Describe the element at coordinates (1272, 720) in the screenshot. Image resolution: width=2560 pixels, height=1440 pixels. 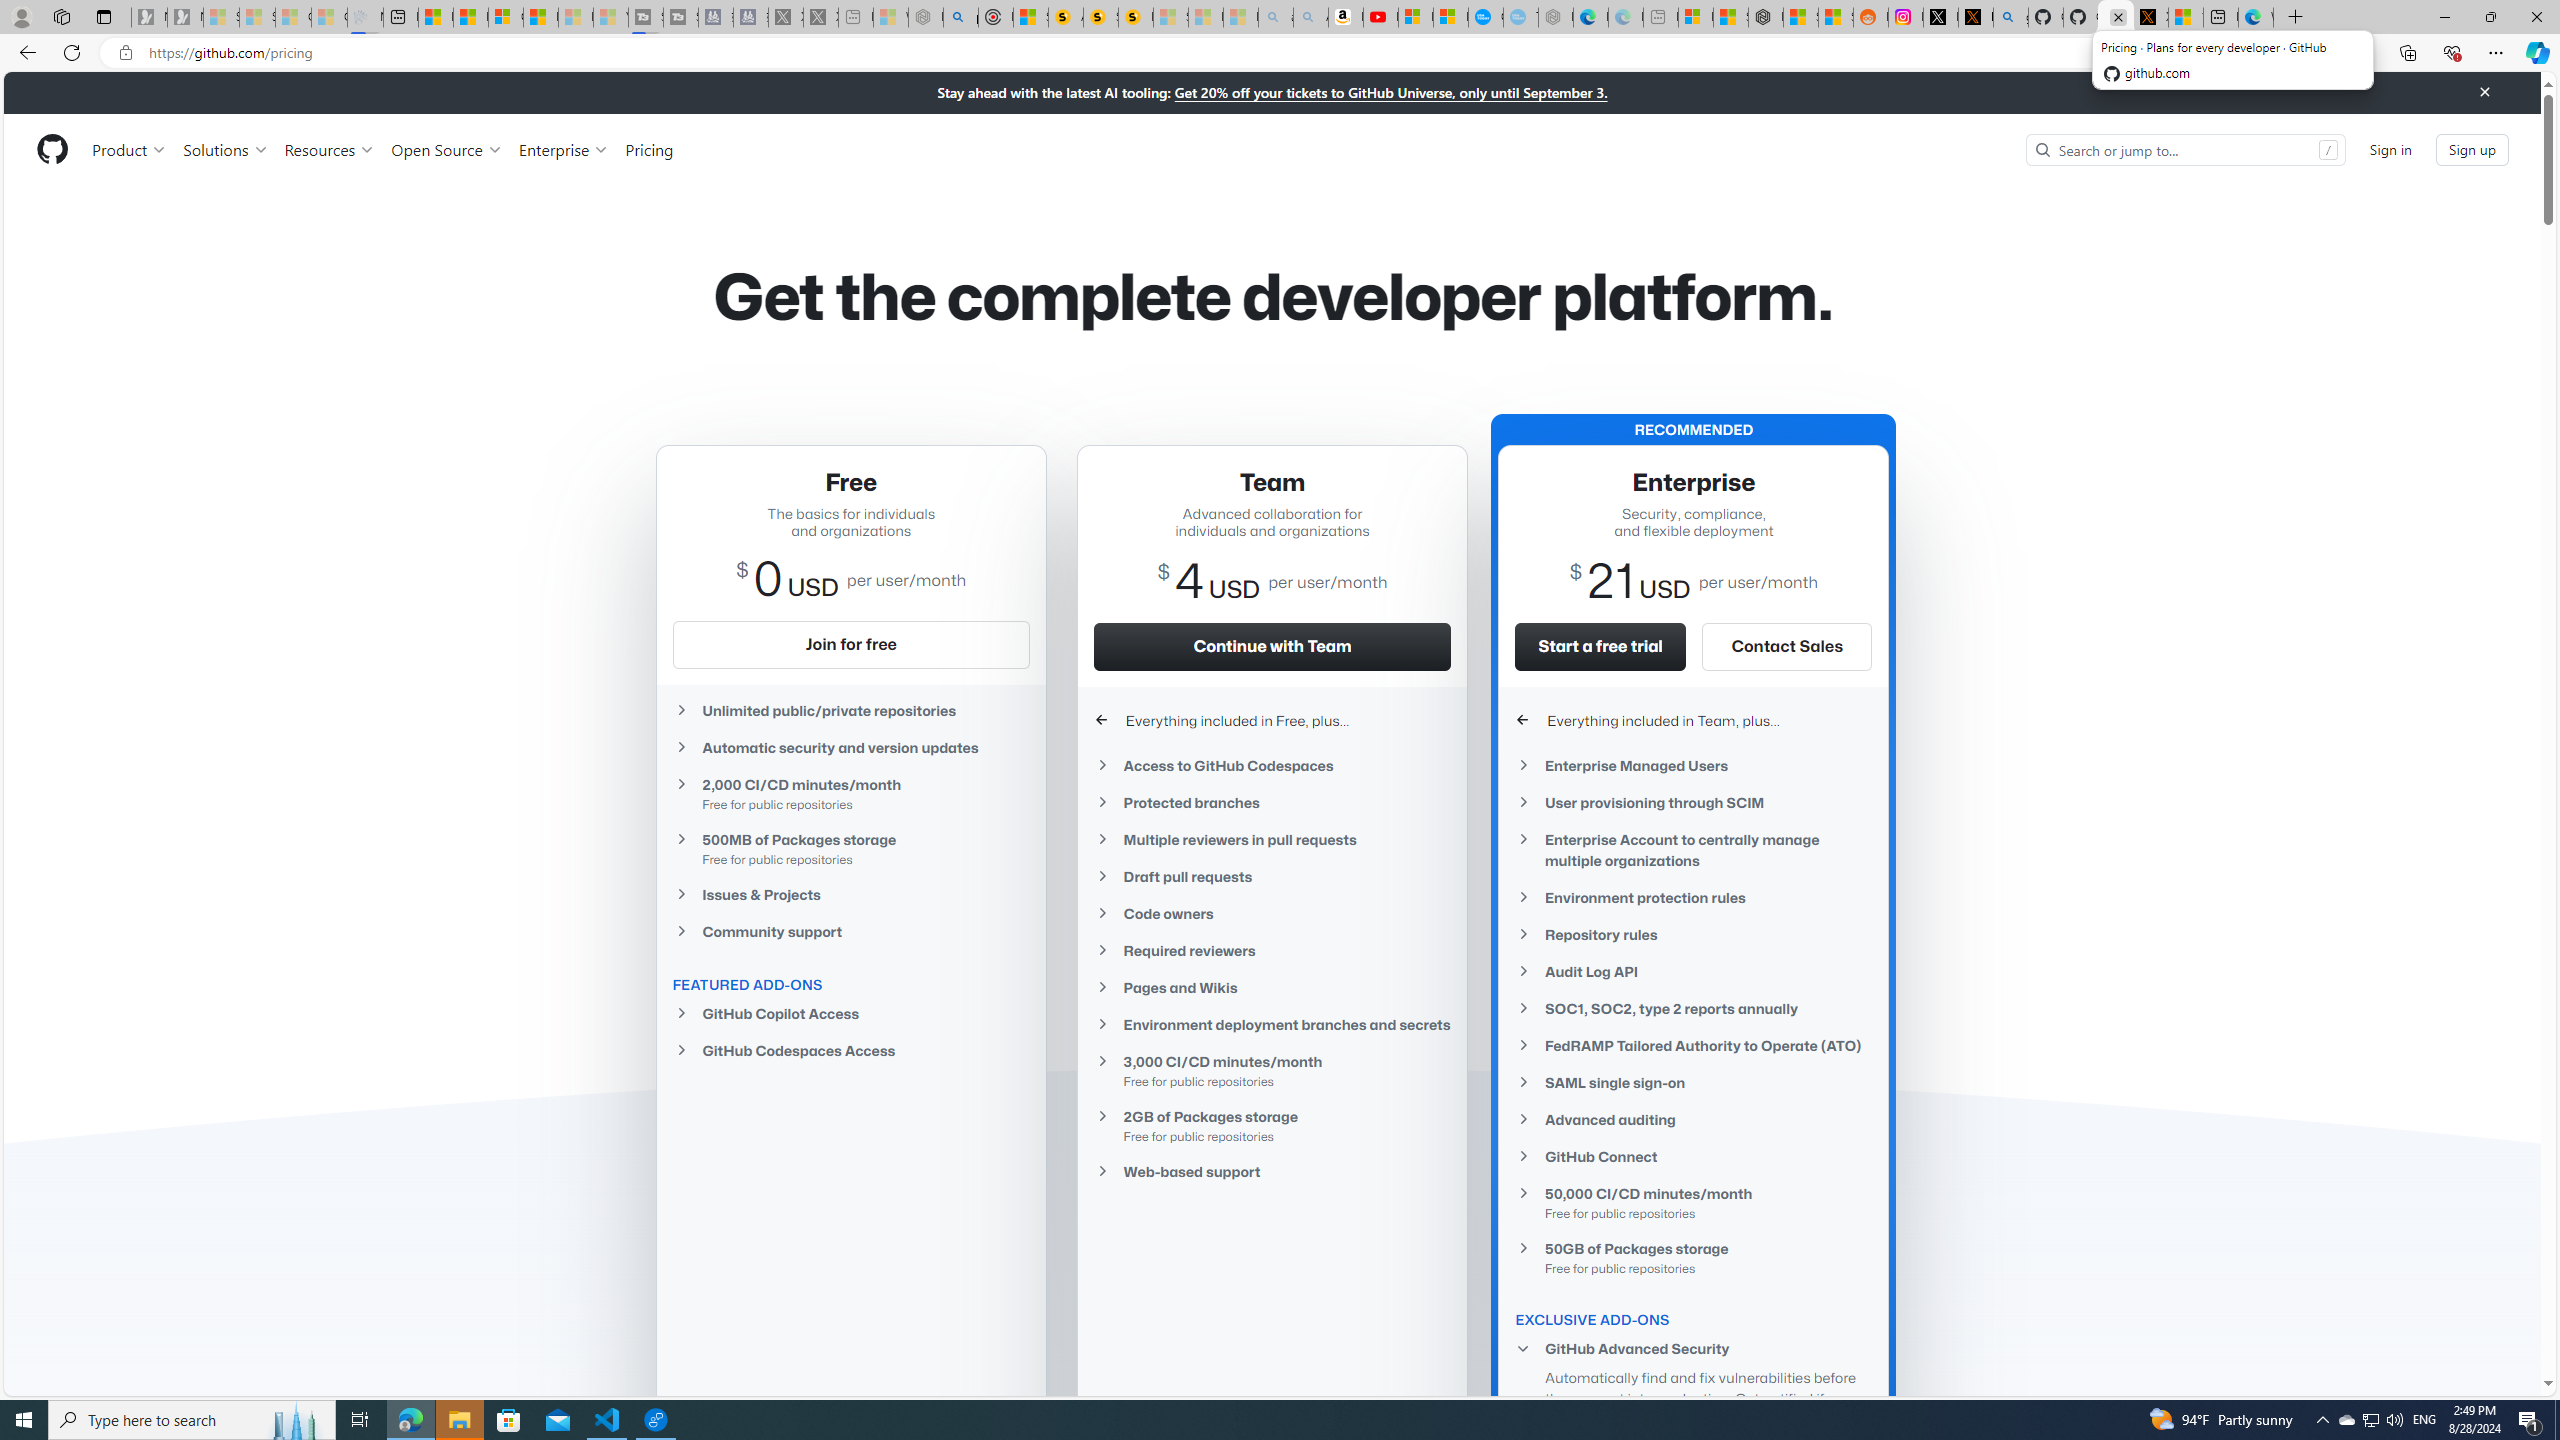
I see `Everything included in Free, plus...` at that location.